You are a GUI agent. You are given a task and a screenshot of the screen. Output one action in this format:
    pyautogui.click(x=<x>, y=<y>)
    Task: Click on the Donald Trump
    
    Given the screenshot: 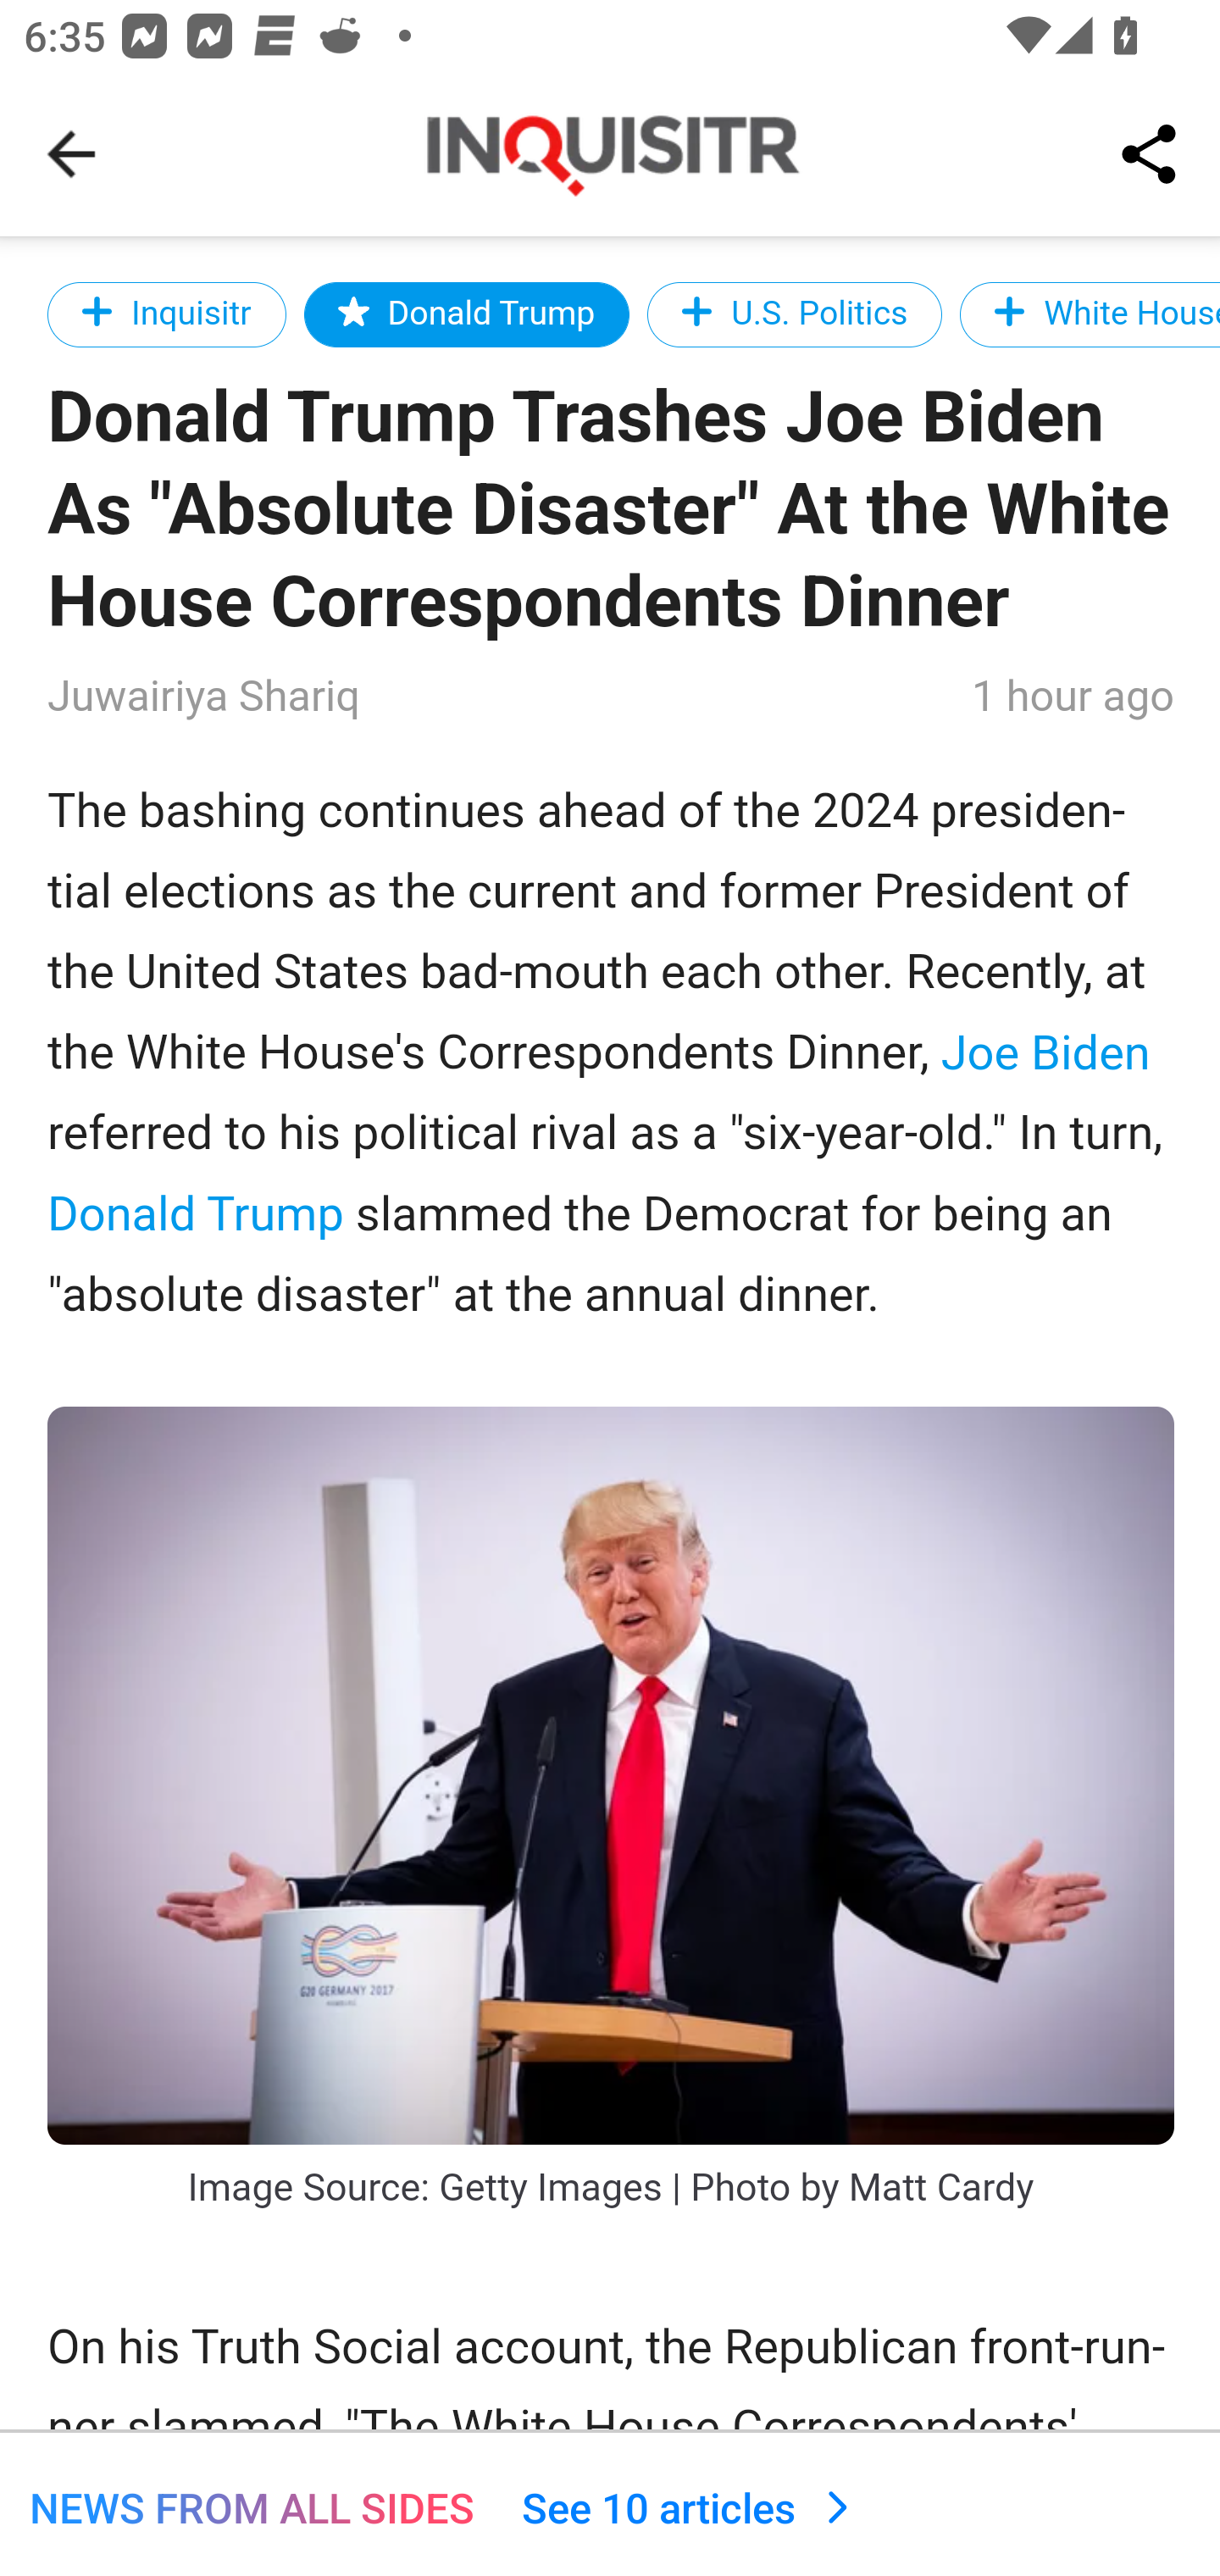 What is the action you would take?
    pyautogui.click(x=466, y=314)
    